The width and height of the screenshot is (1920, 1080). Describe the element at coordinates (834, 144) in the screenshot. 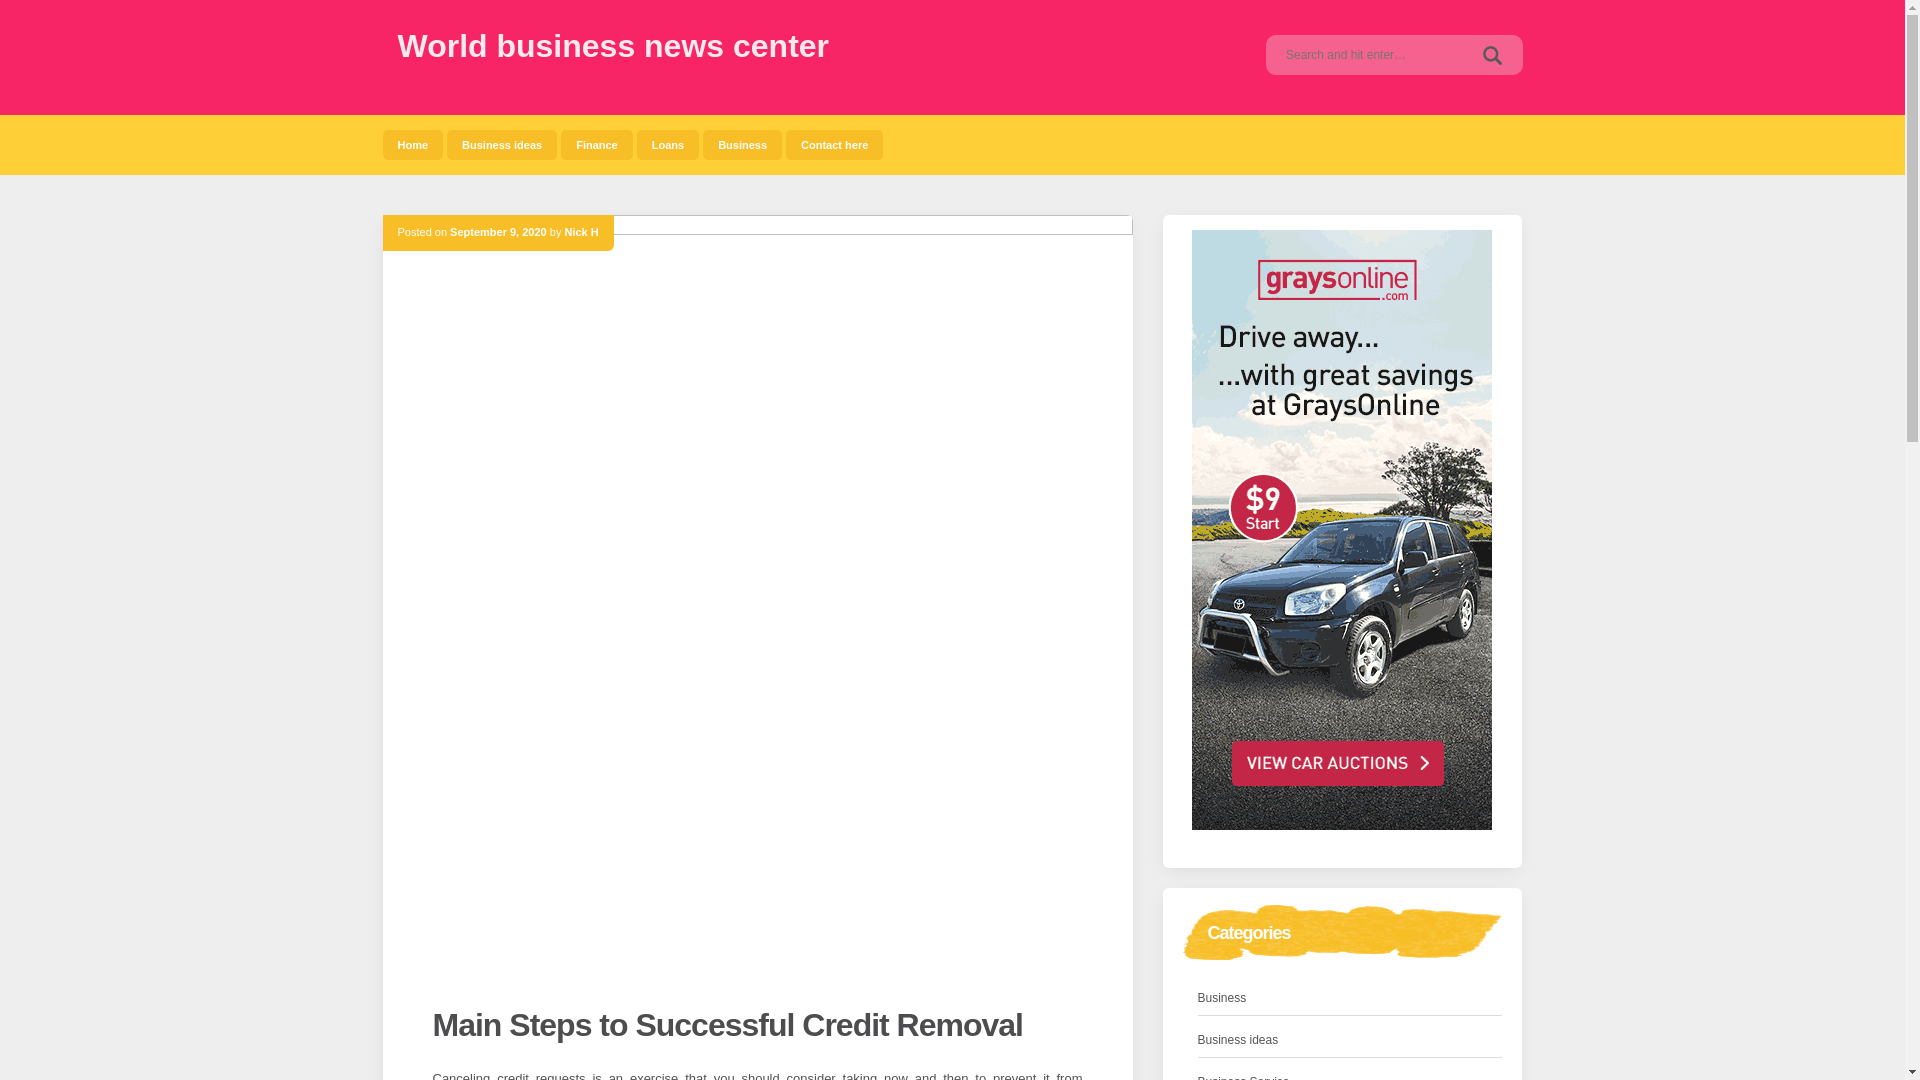

I see `Contact here` at that location.